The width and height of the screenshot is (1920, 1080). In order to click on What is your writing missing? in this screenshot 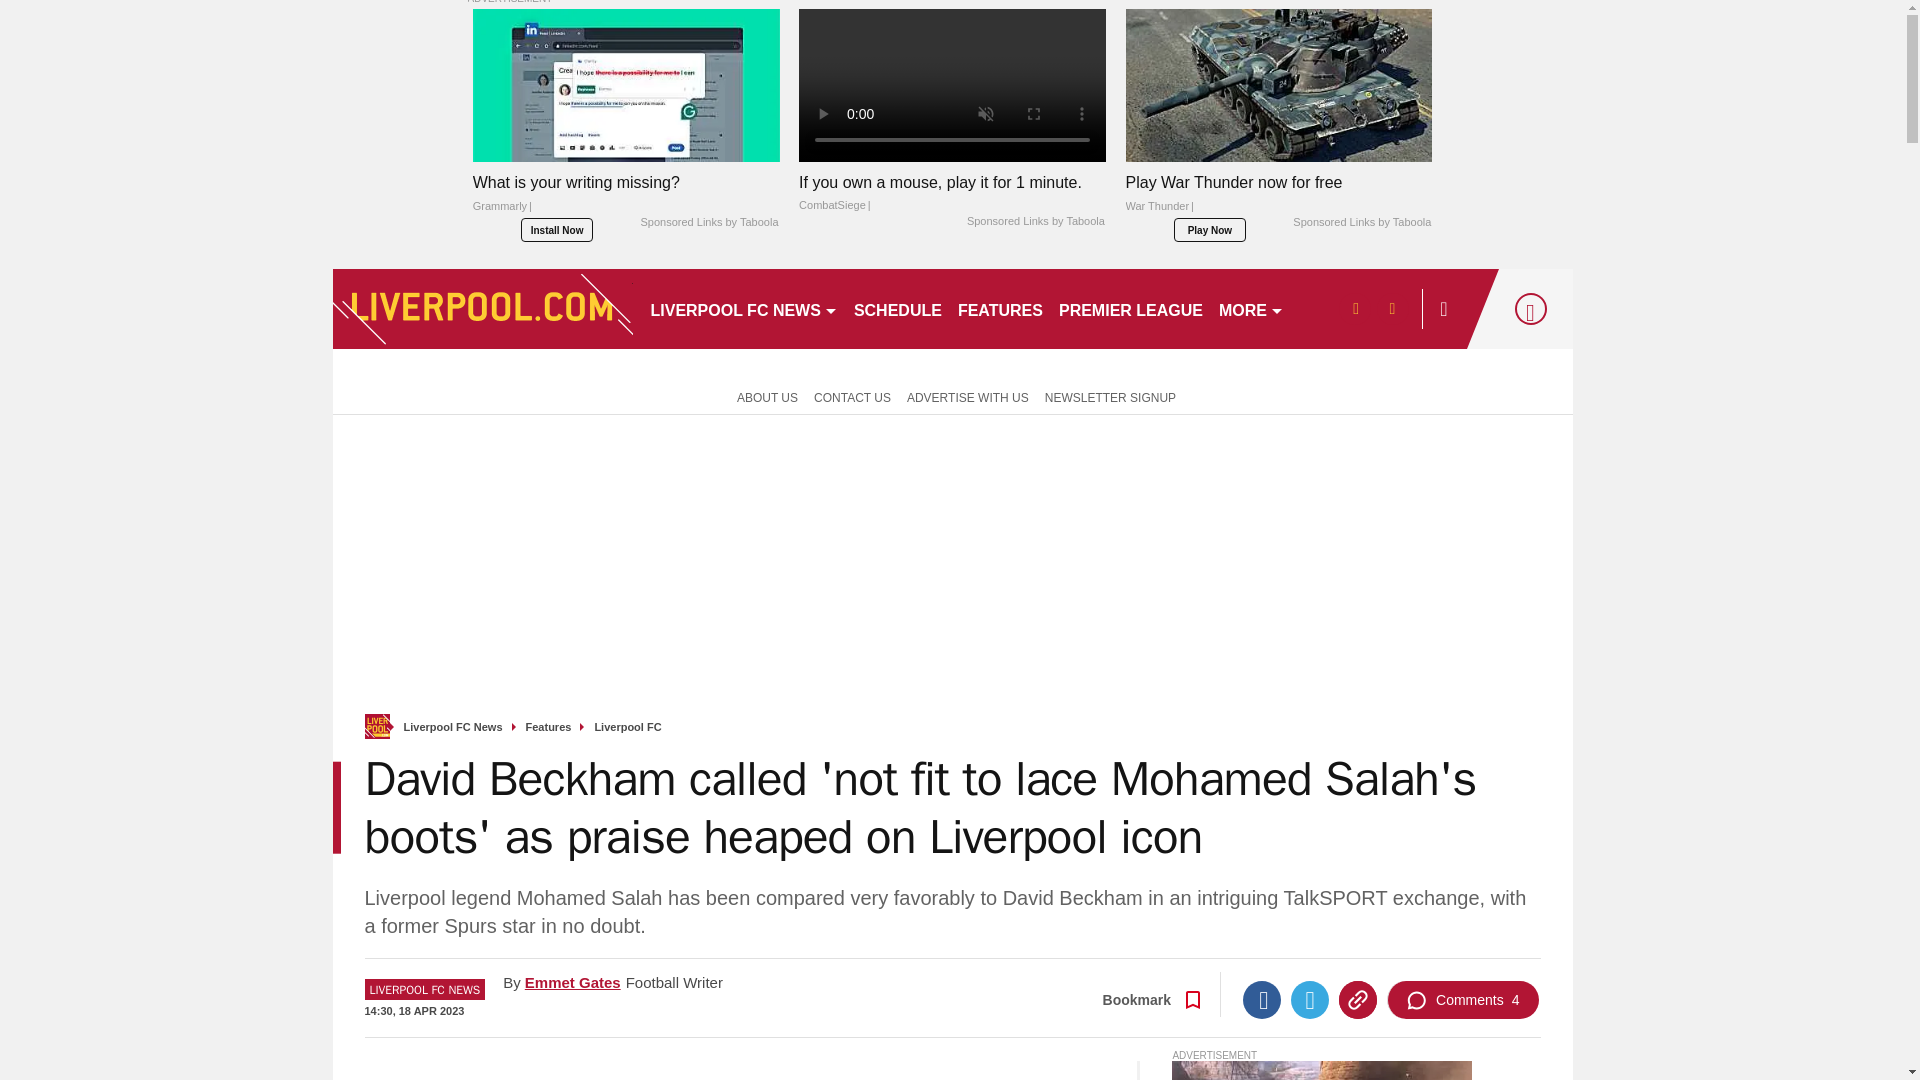, I will do `click(626, 85)`.